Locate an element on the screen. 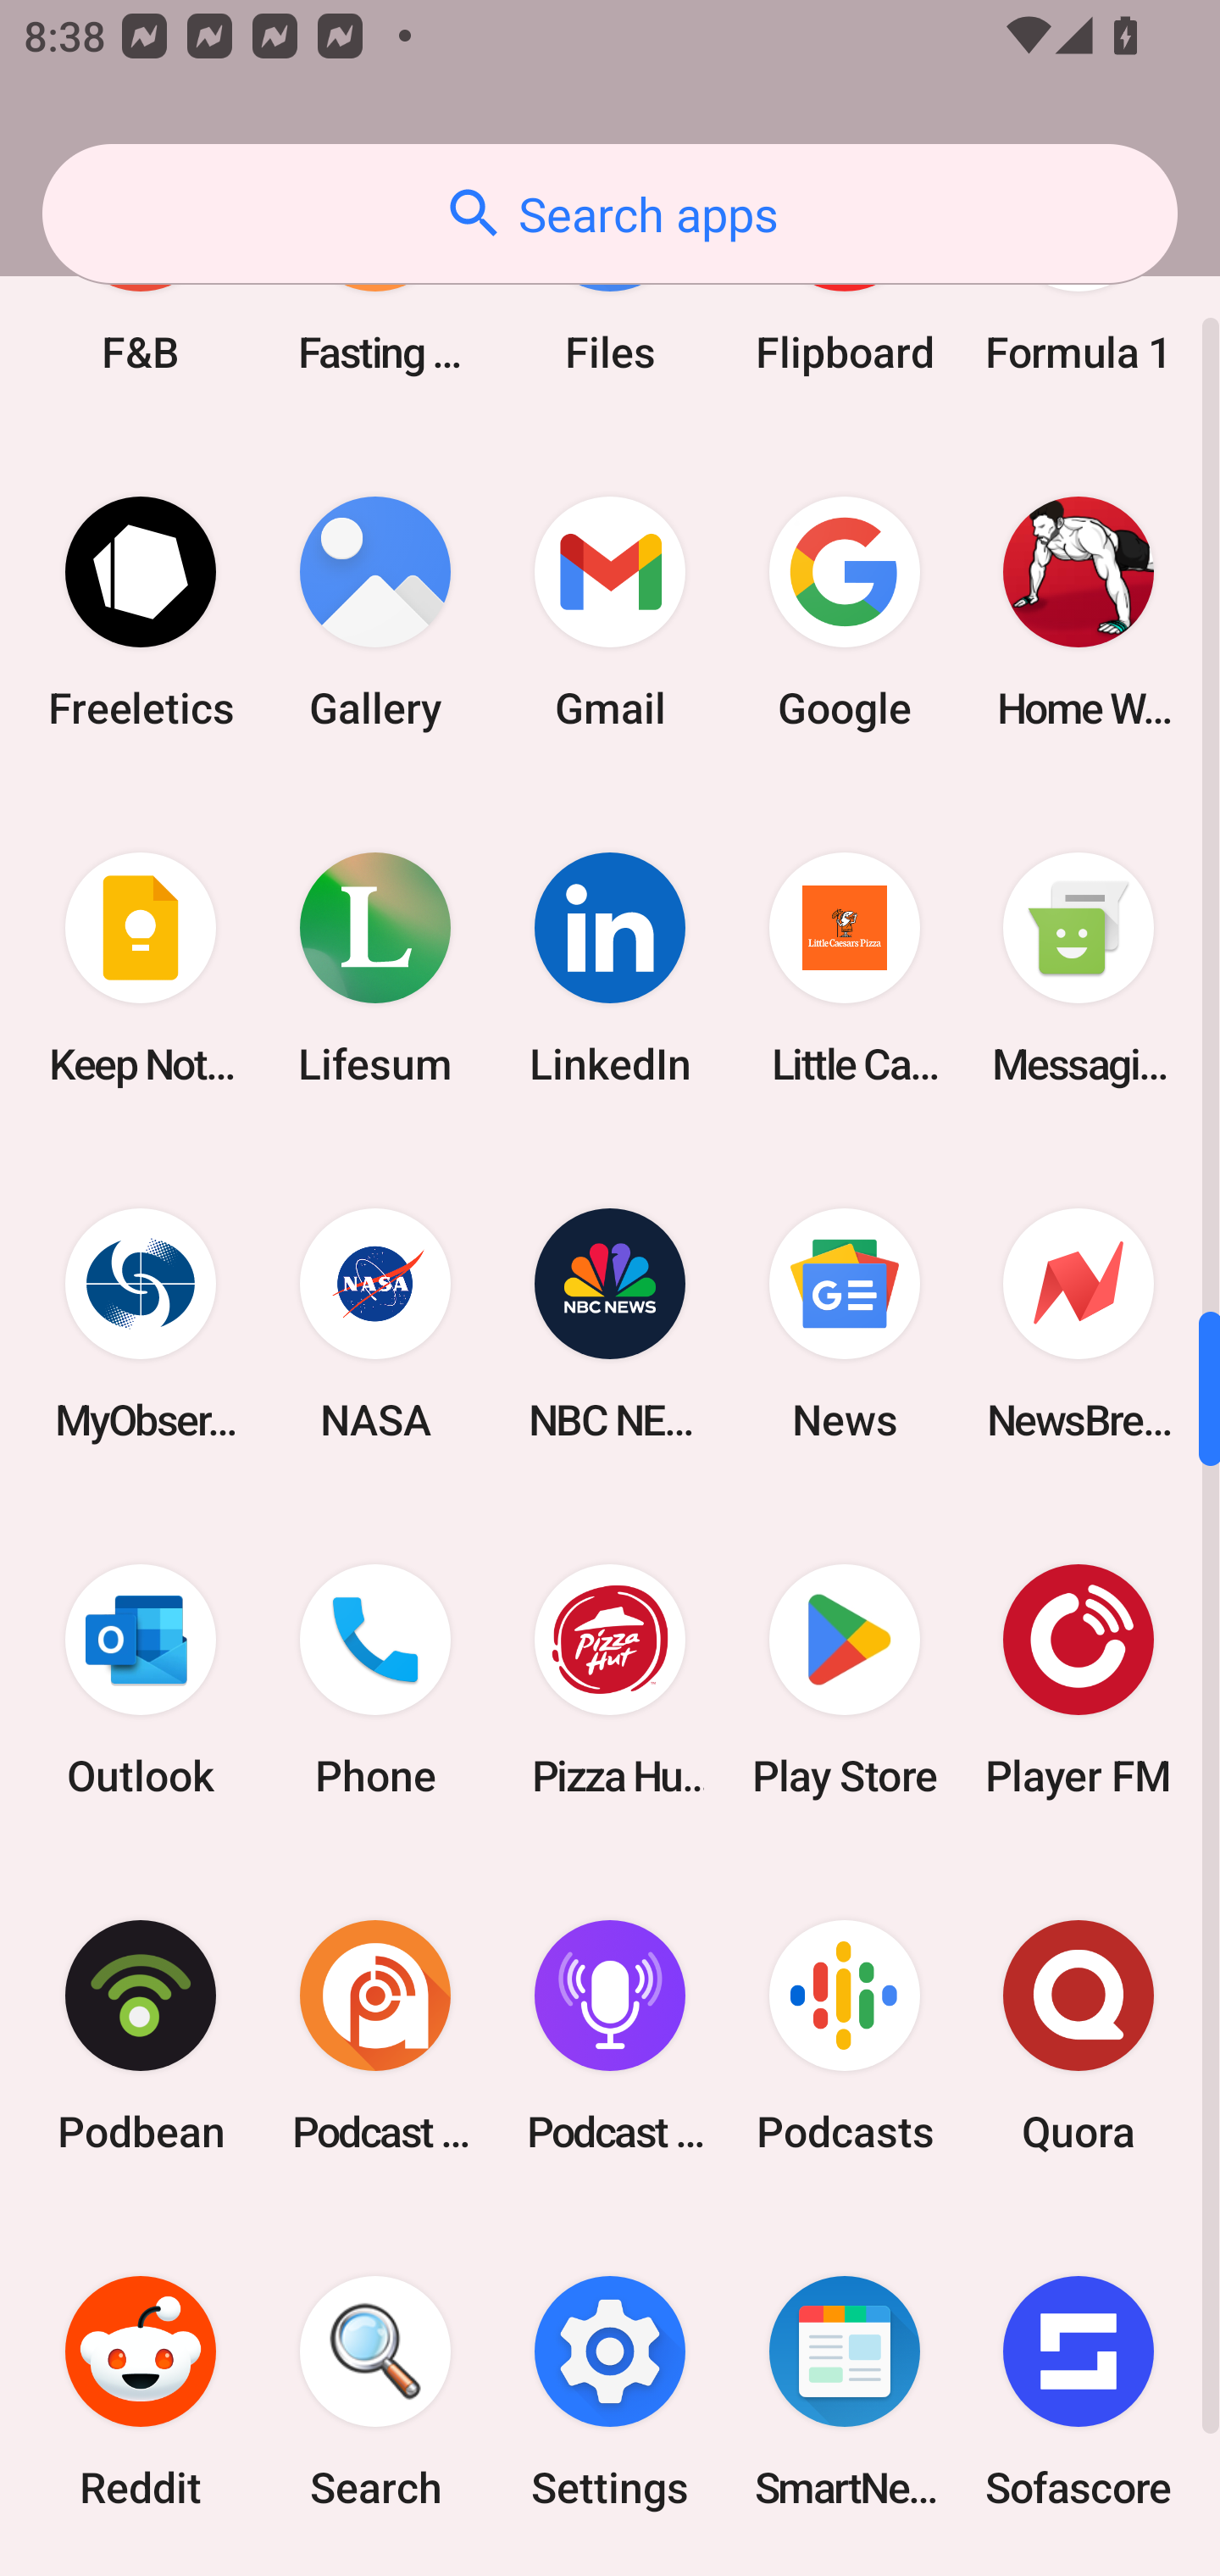  Podcast Player is located at coordinates (610, 2035).